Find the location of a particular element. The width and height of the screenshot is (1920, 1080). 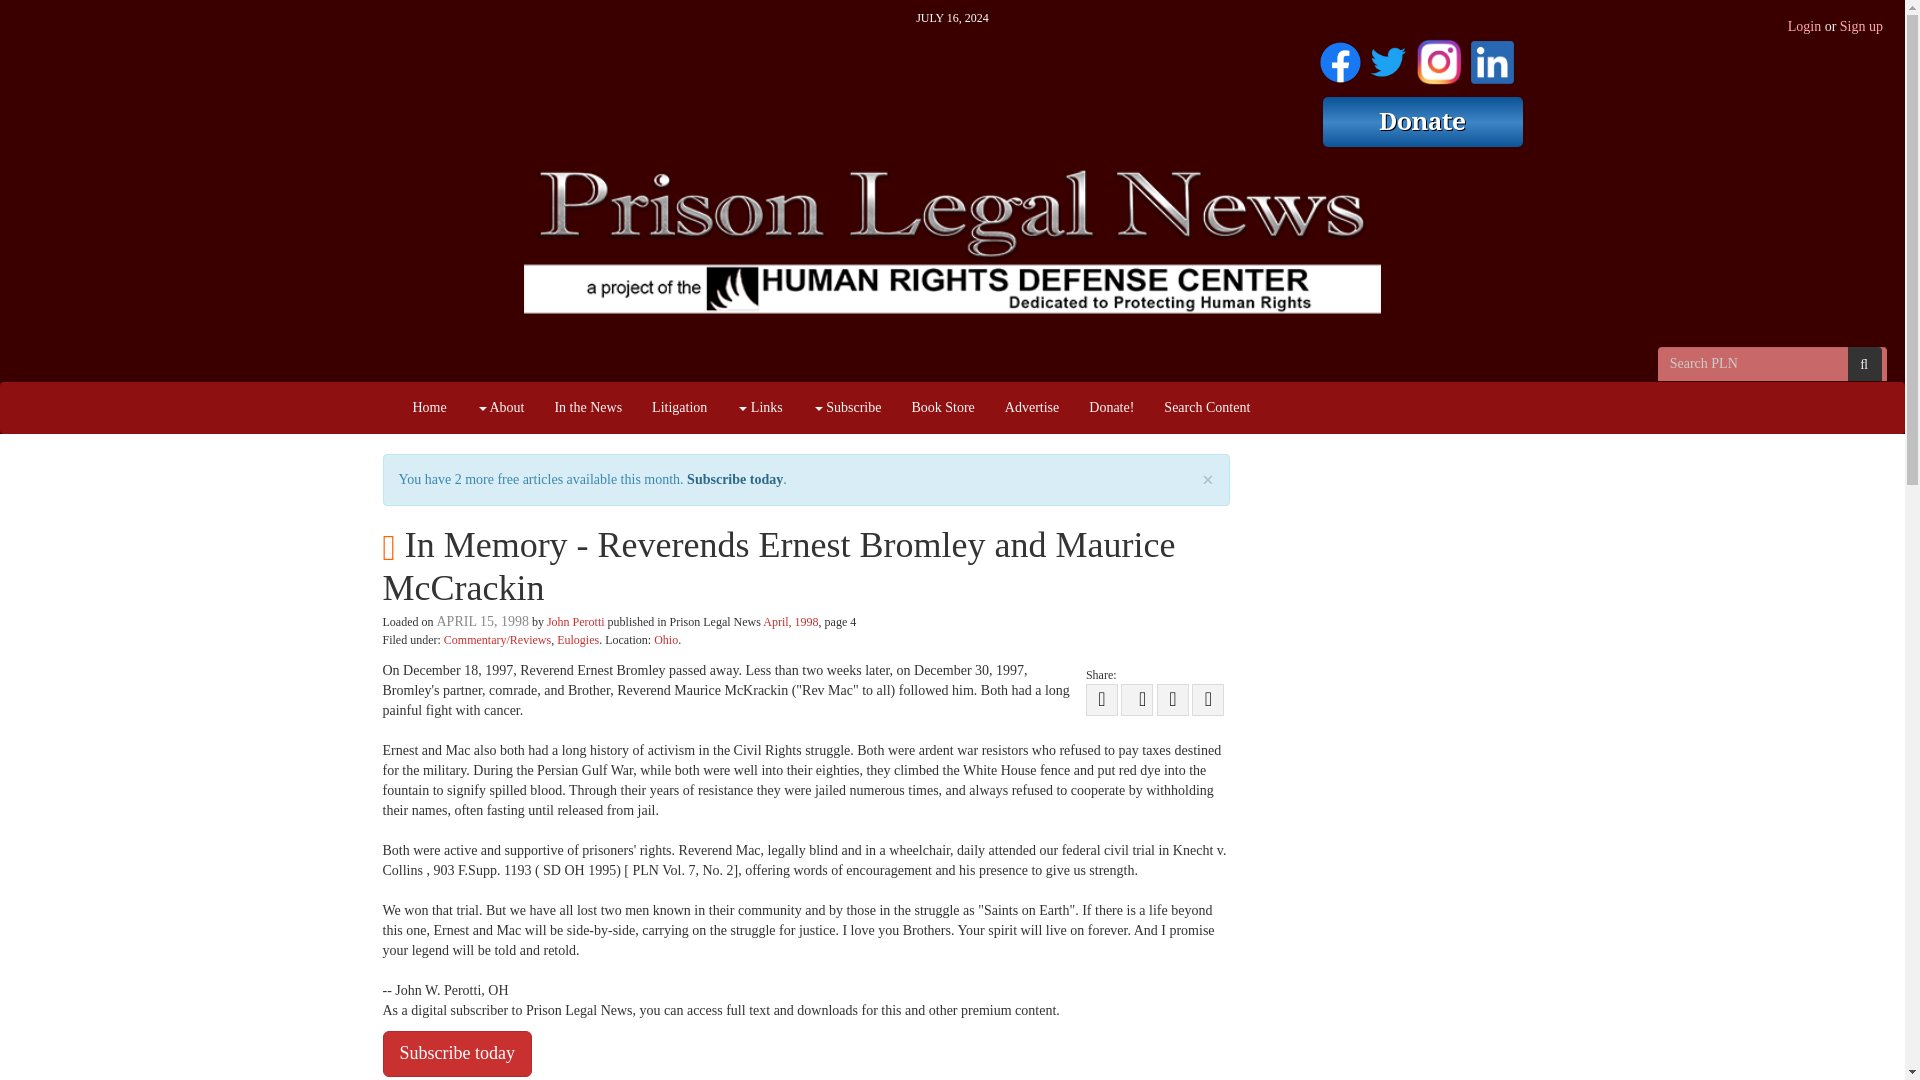

Sign up is located at coordinates (1861, 26).